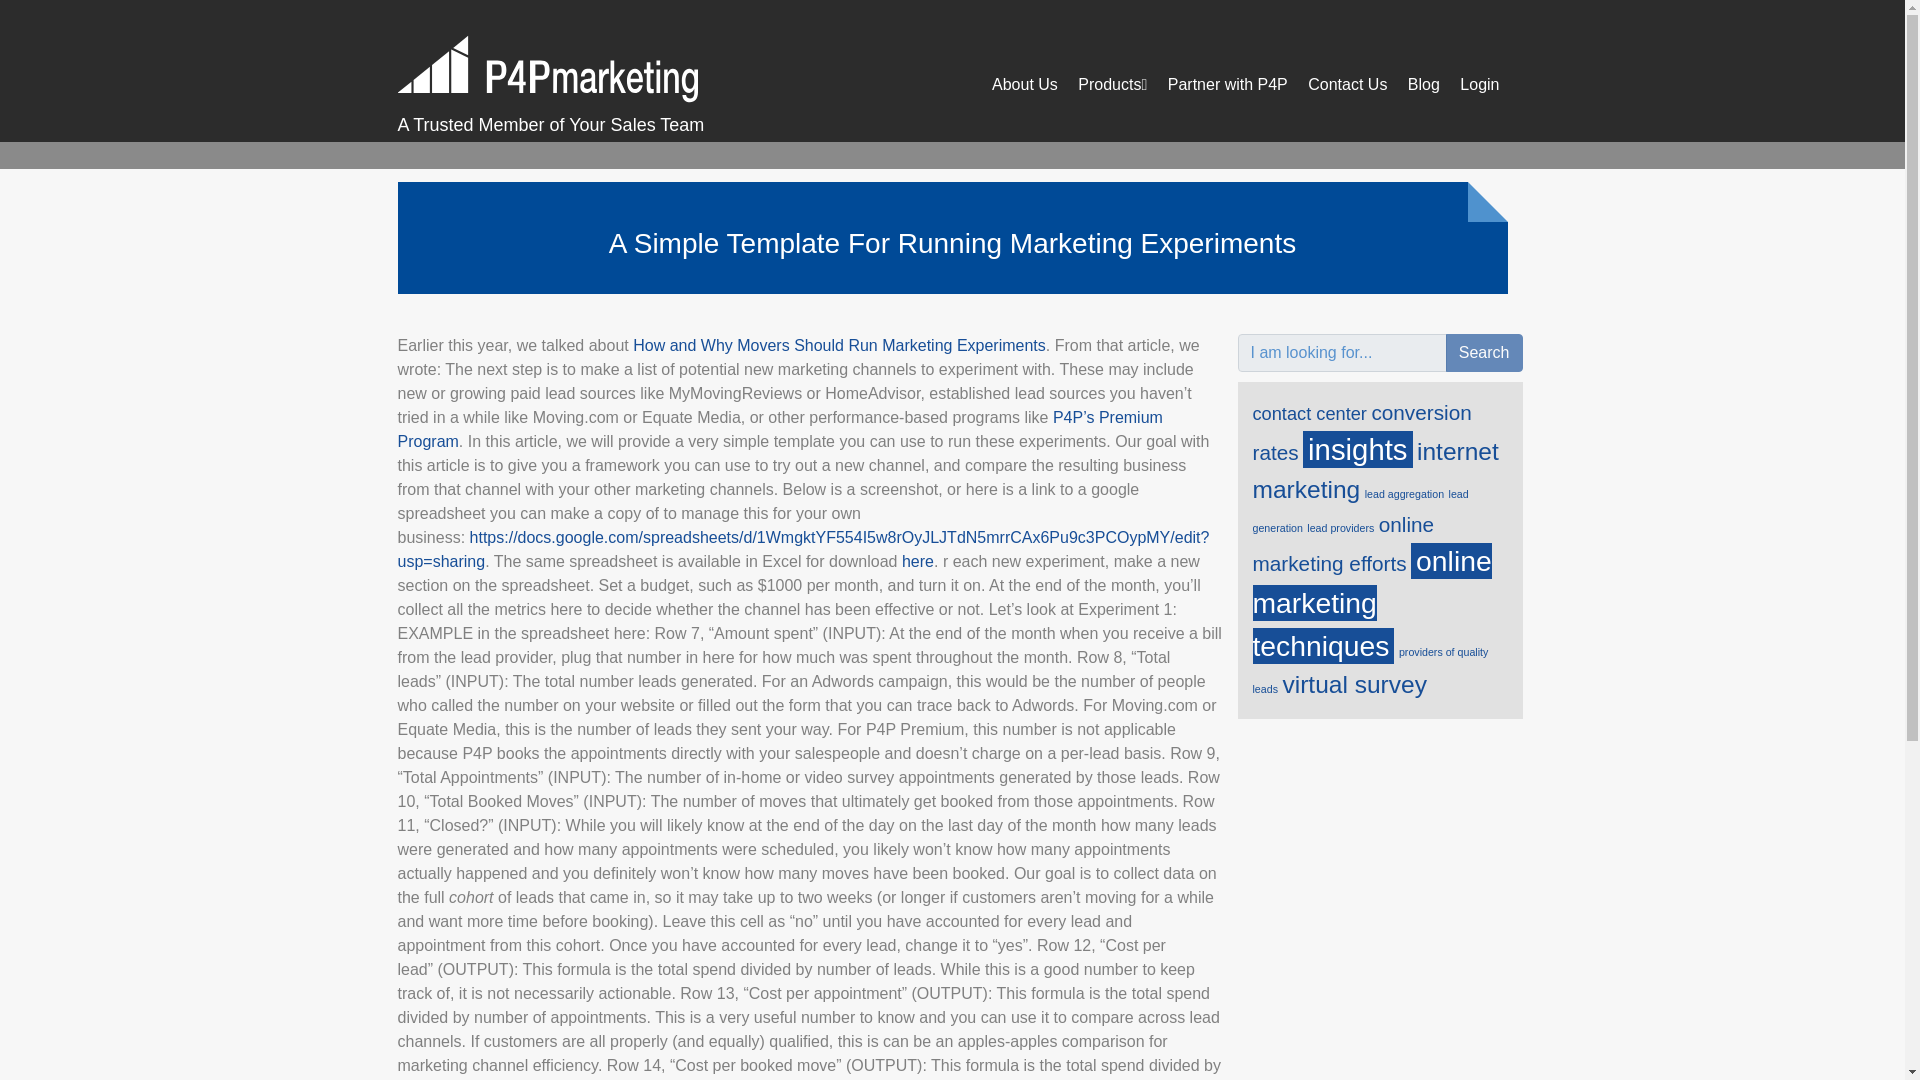  I want to click on Login, so click(1479, 84).